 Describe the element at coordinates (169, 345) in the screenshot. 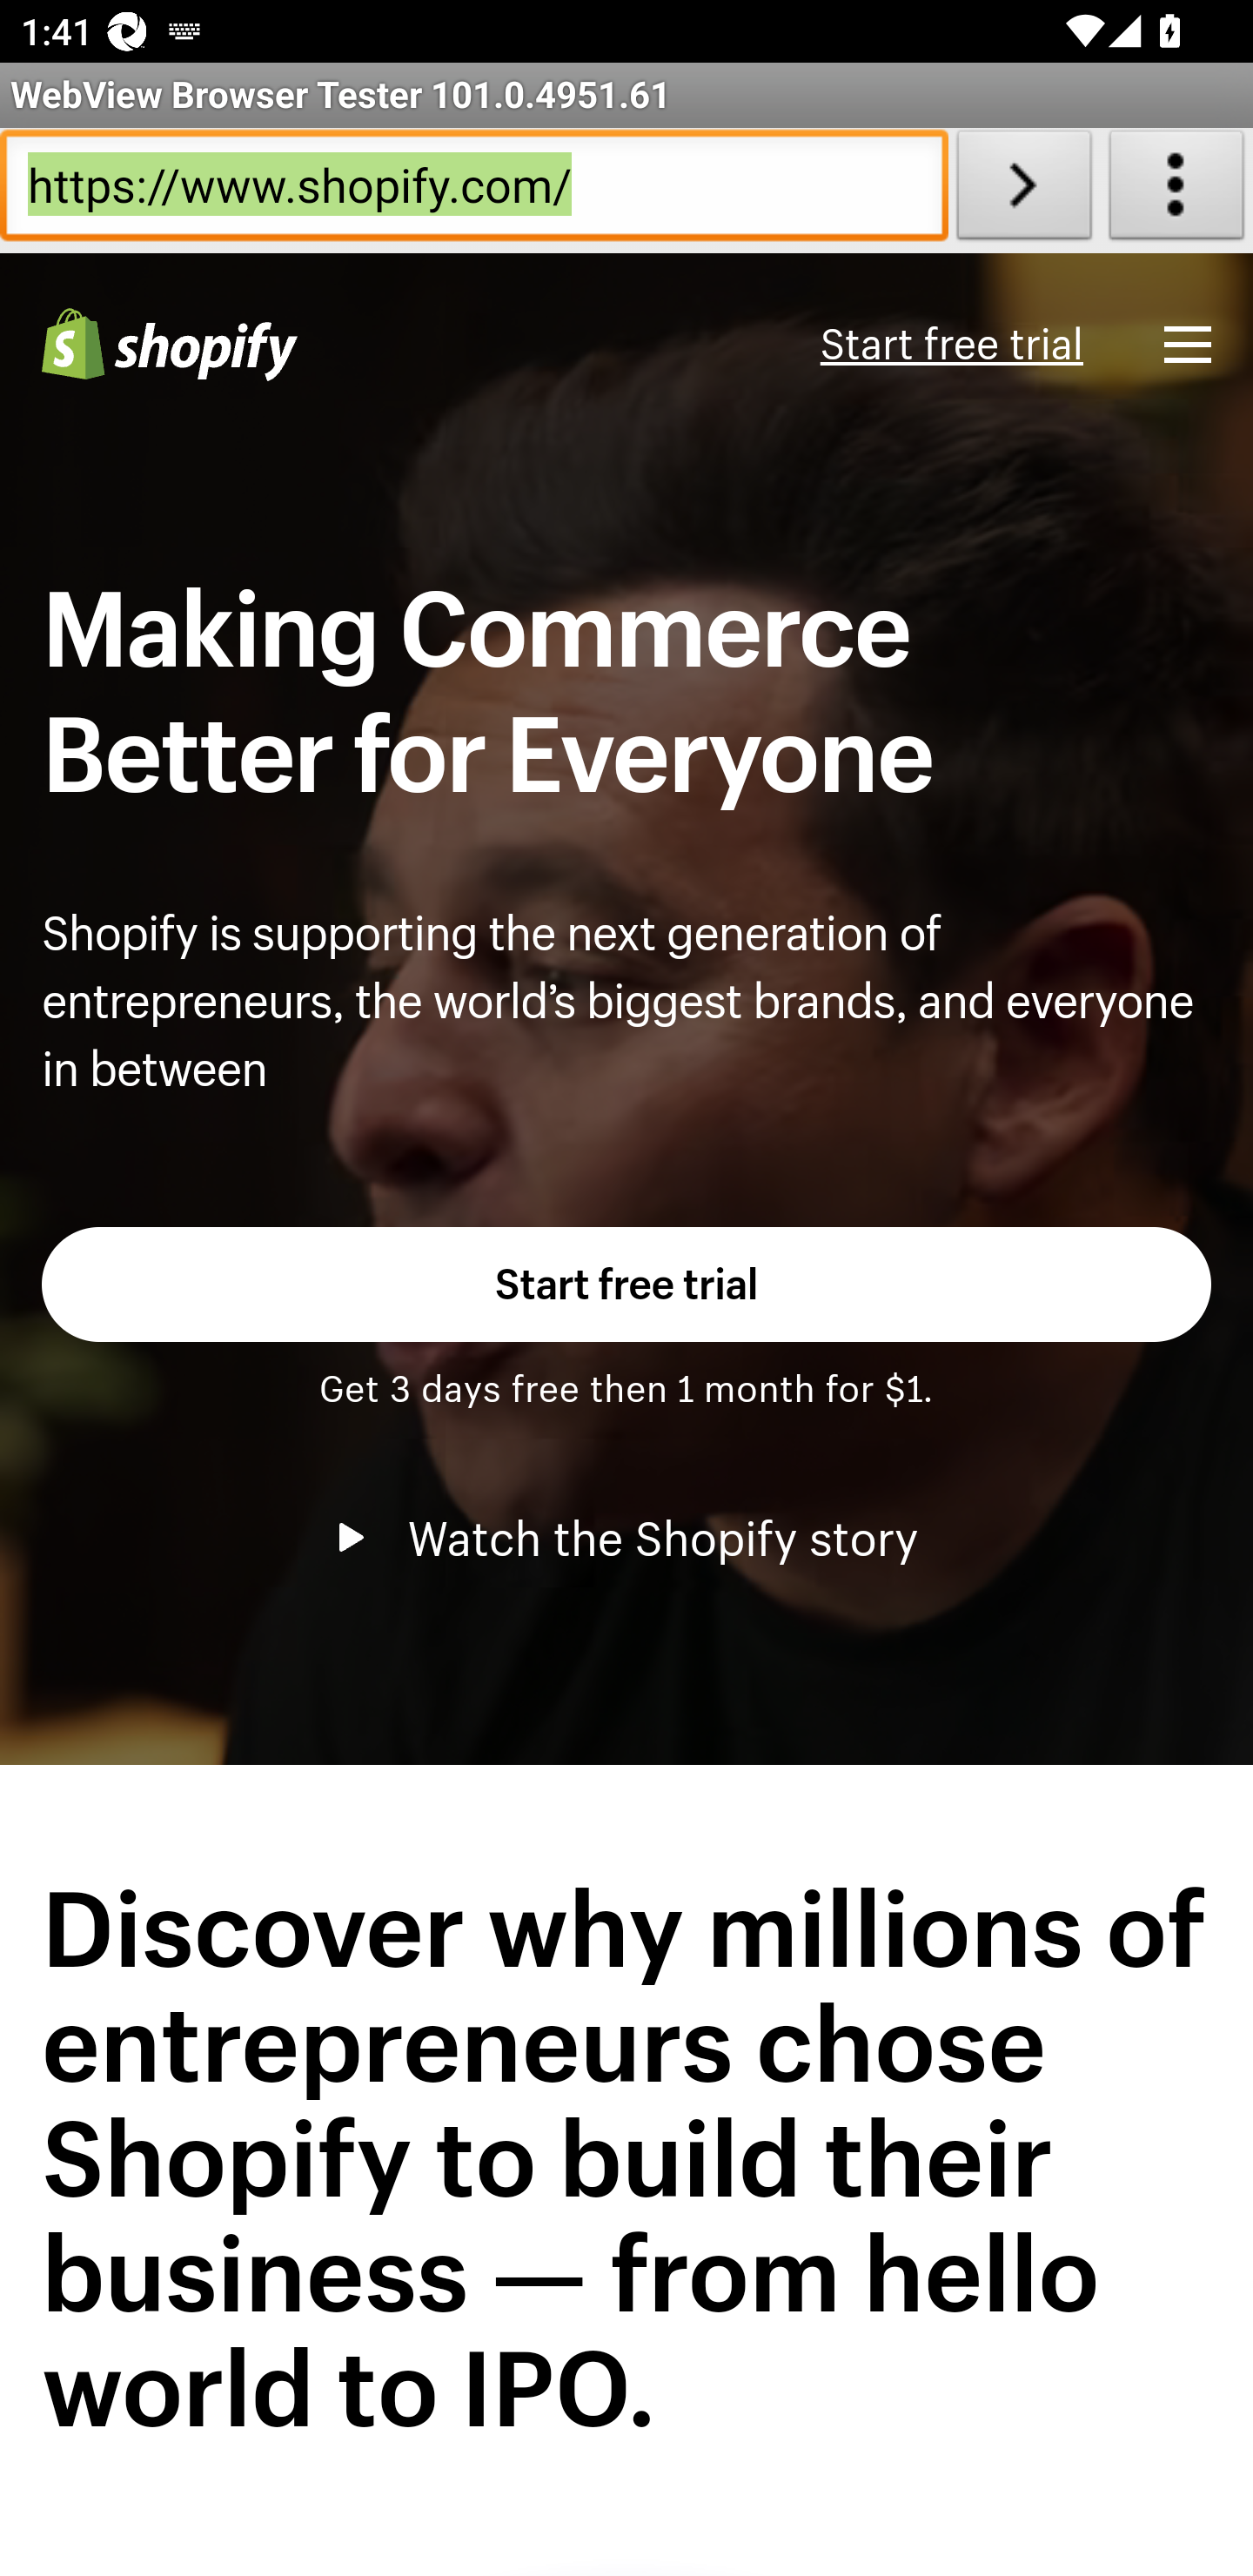

I see `Shopify` at that location.